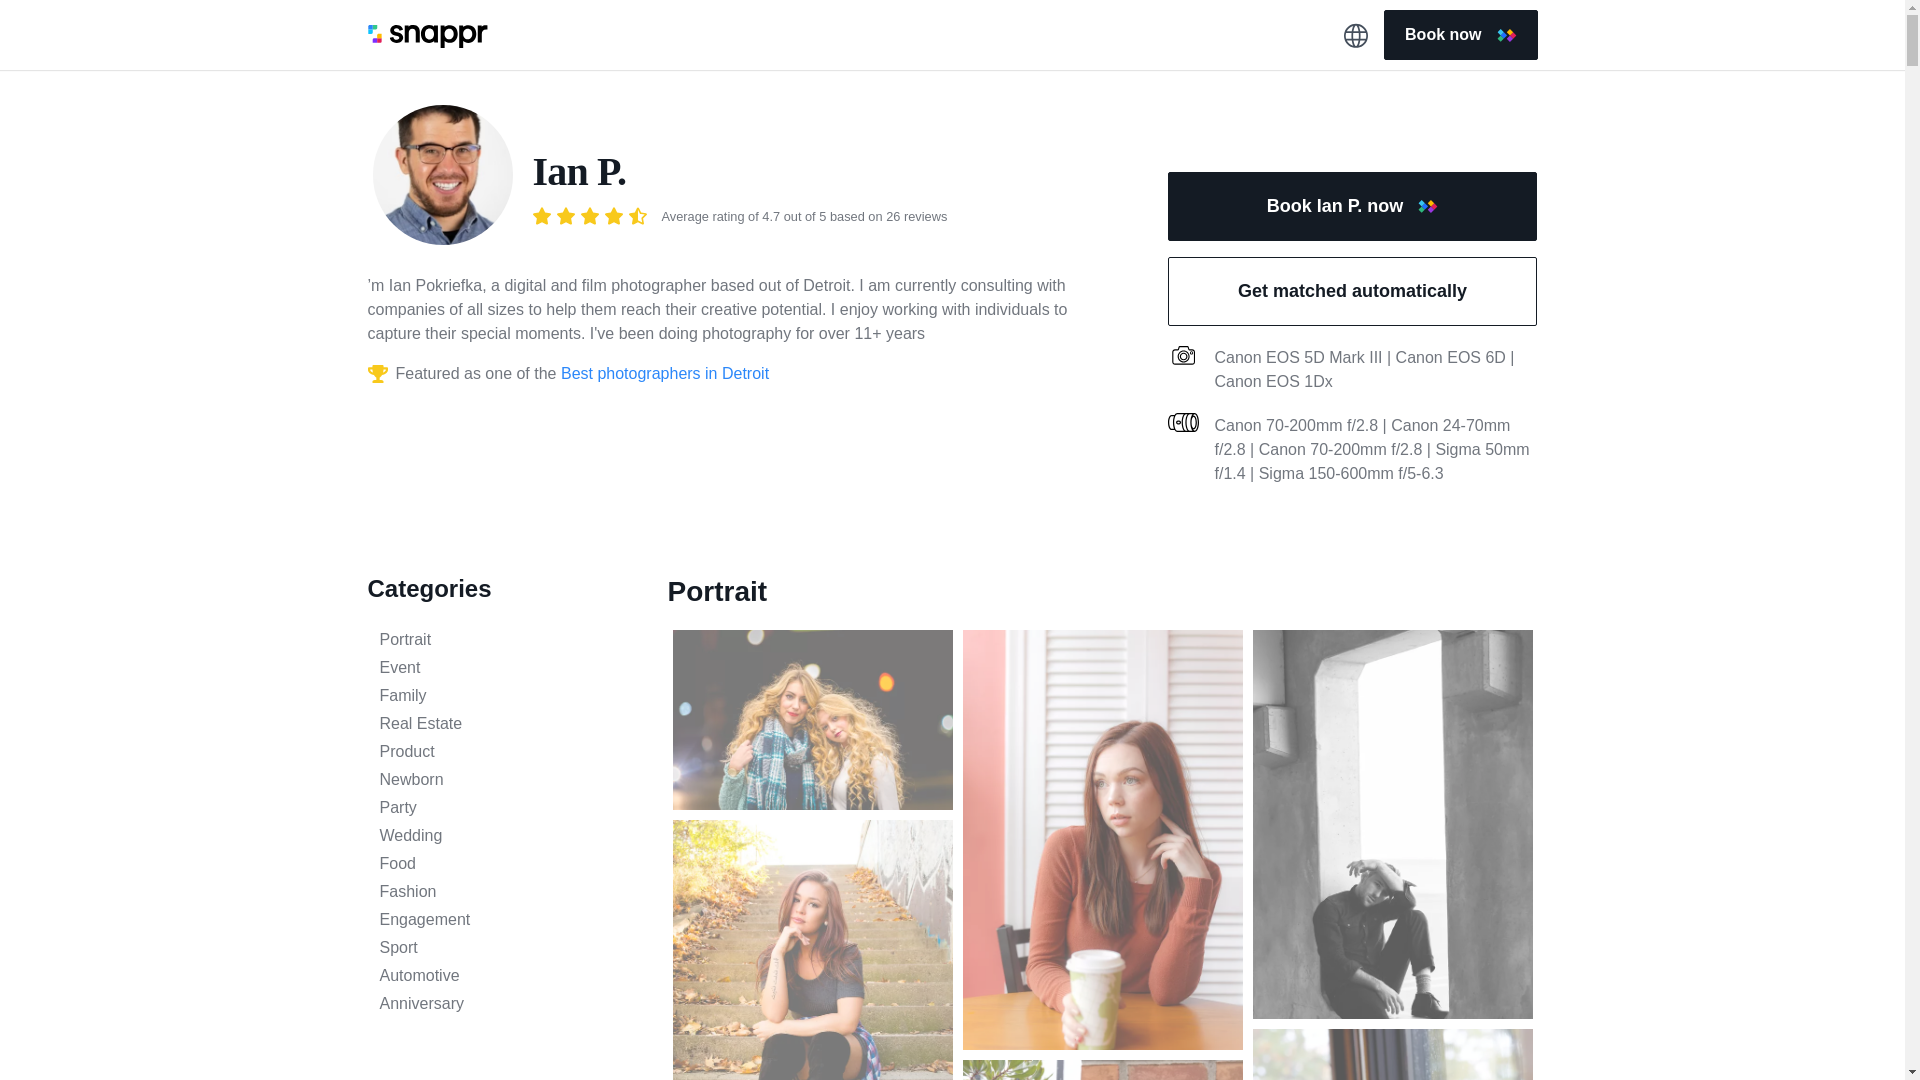 This screenshot has width=1920, height=1080. Describe the element at coordinates (502, 779) in the screenshot. I see `Newborn` at that location.